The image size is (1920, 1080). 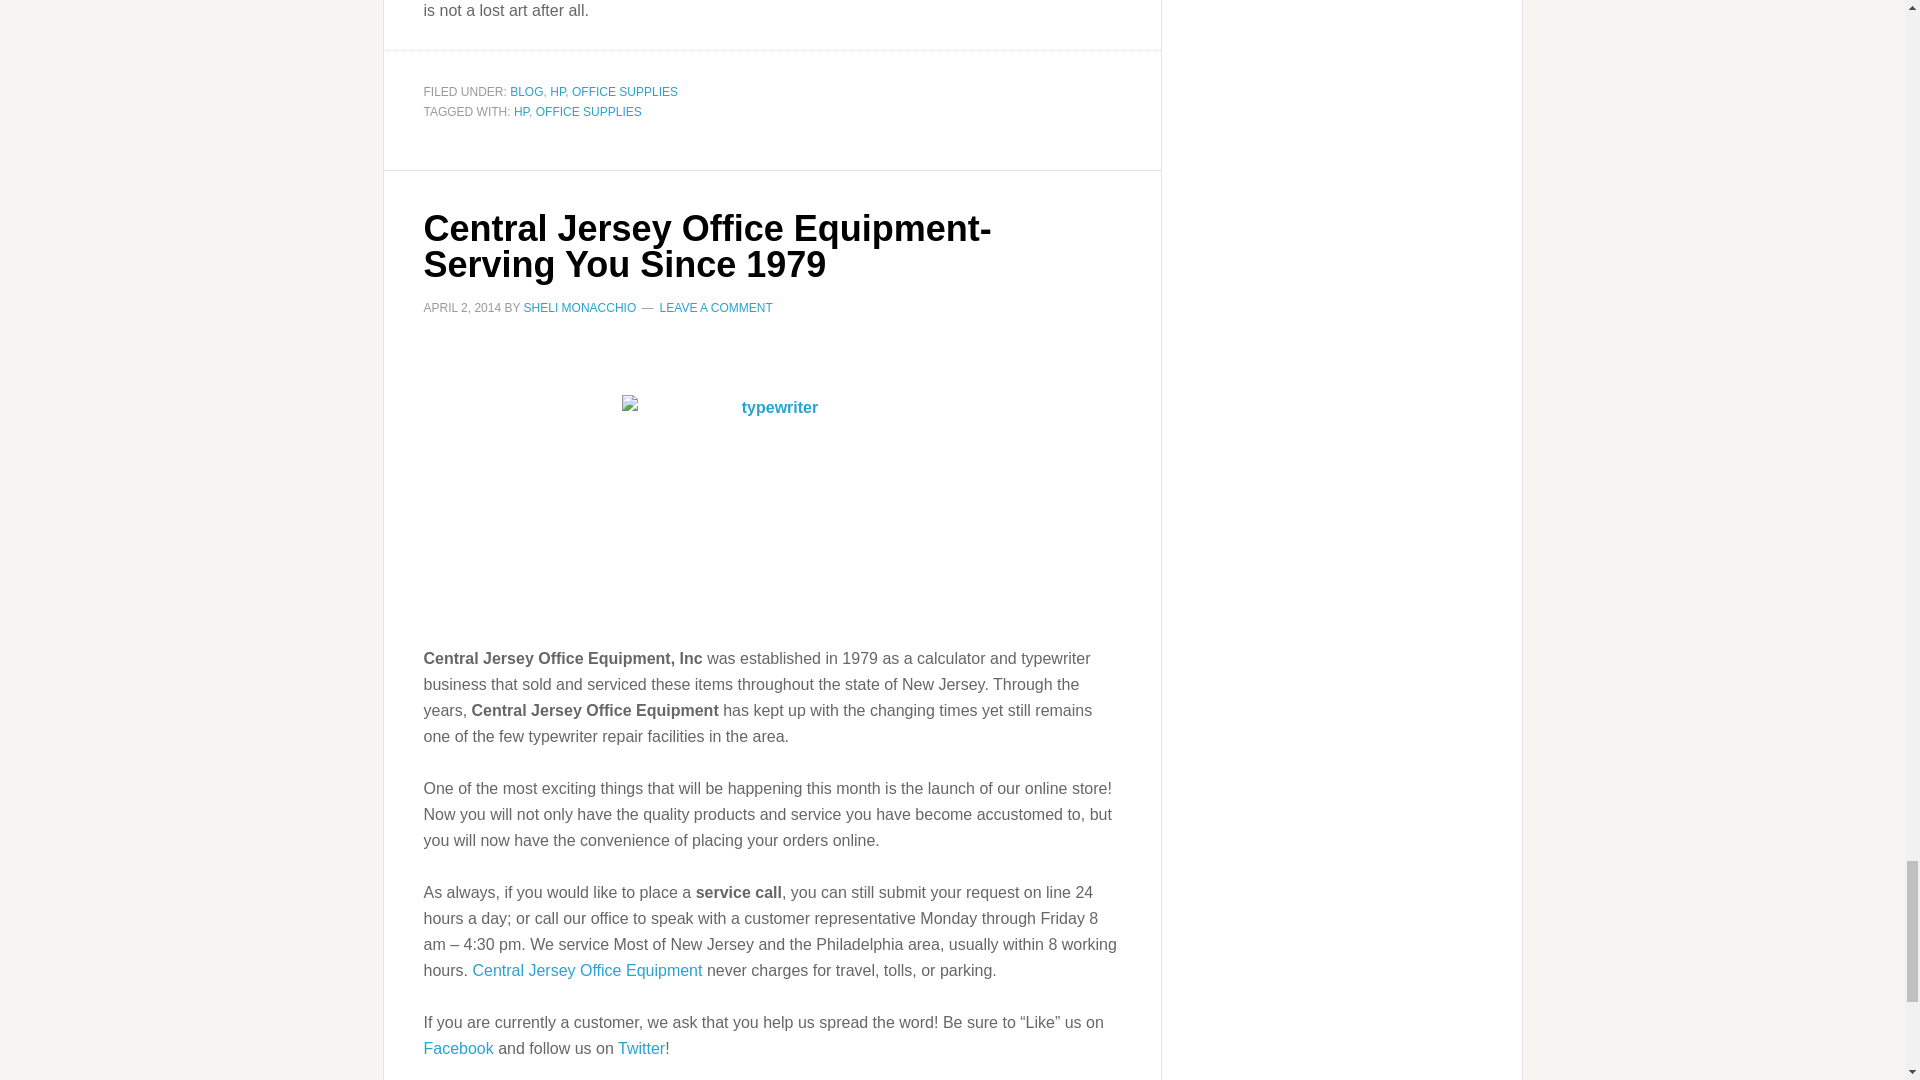 What do you see at coordinates (708, 246) in the screenshot?
I see `Central Jersey Office Equipment-Serving You Since 1979` at bounding box center [708, 246].